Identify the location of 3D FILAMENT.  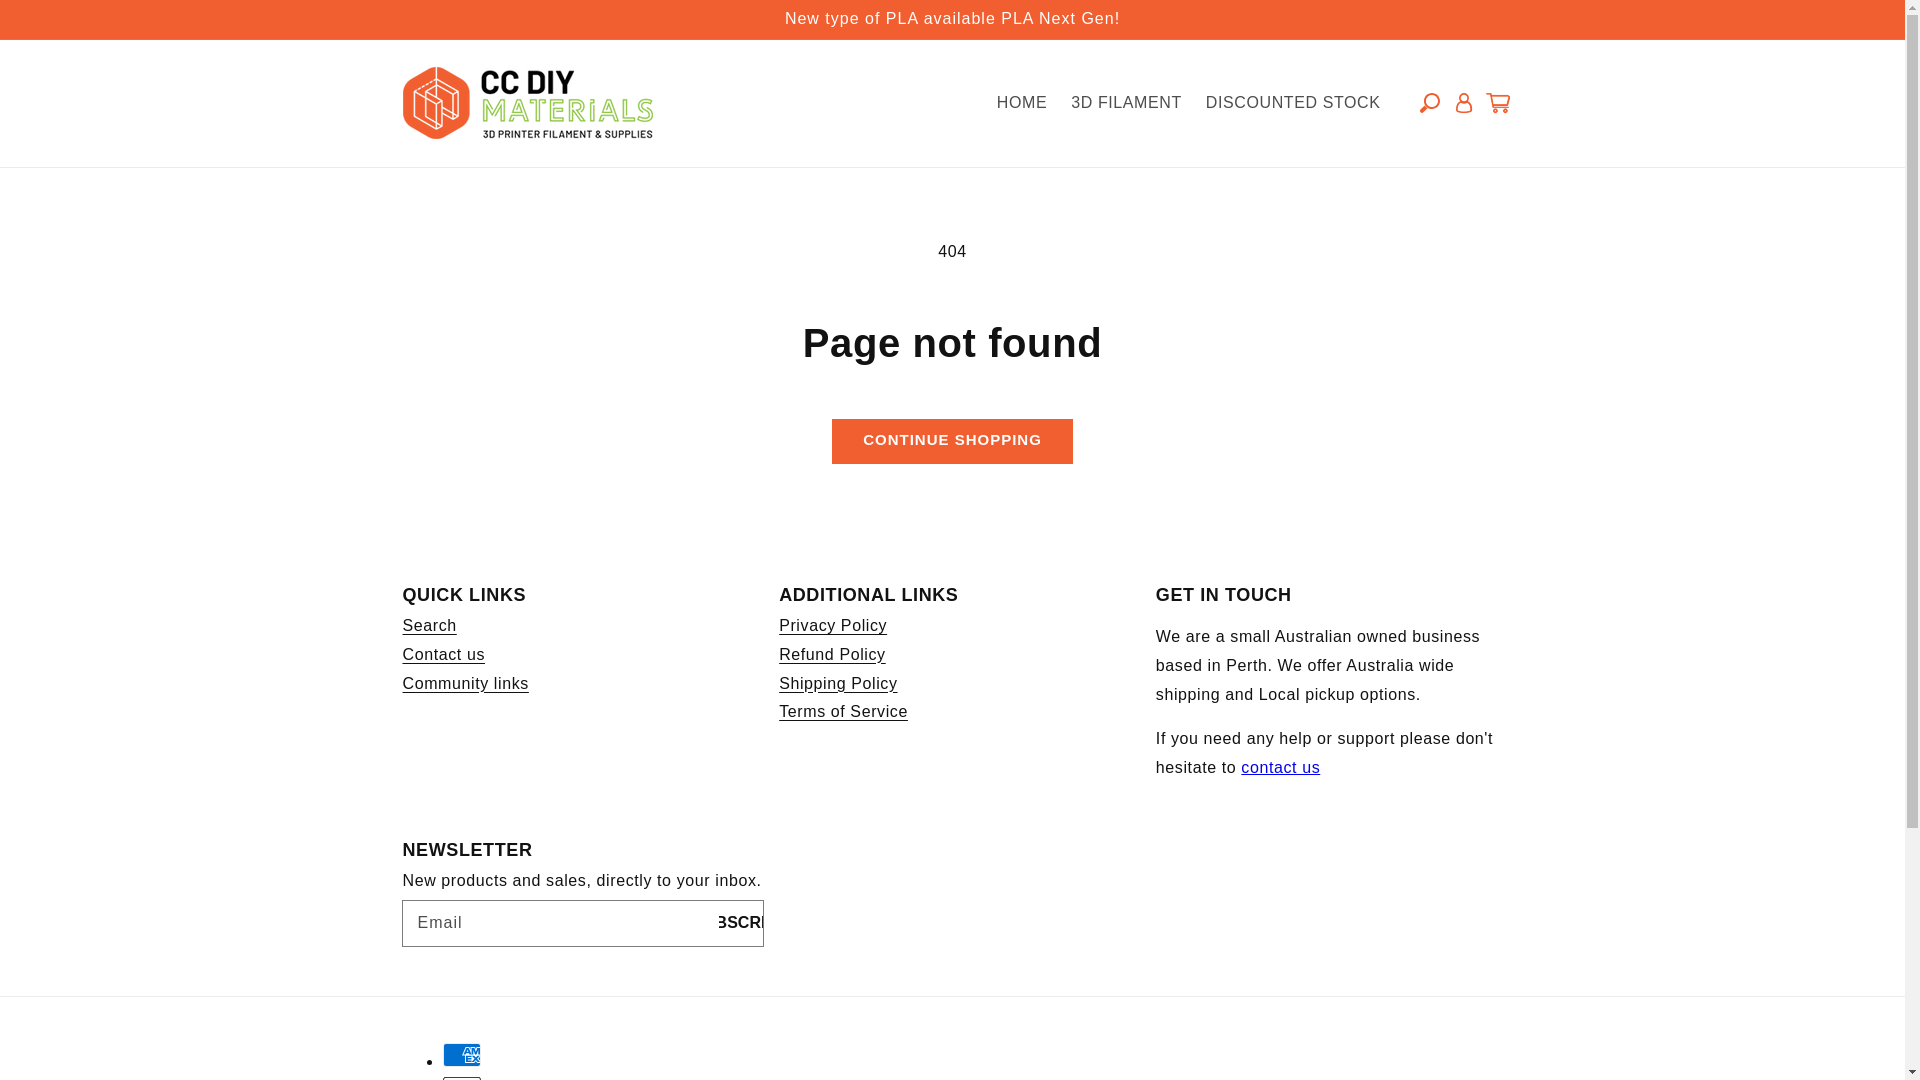
(1126, 104).